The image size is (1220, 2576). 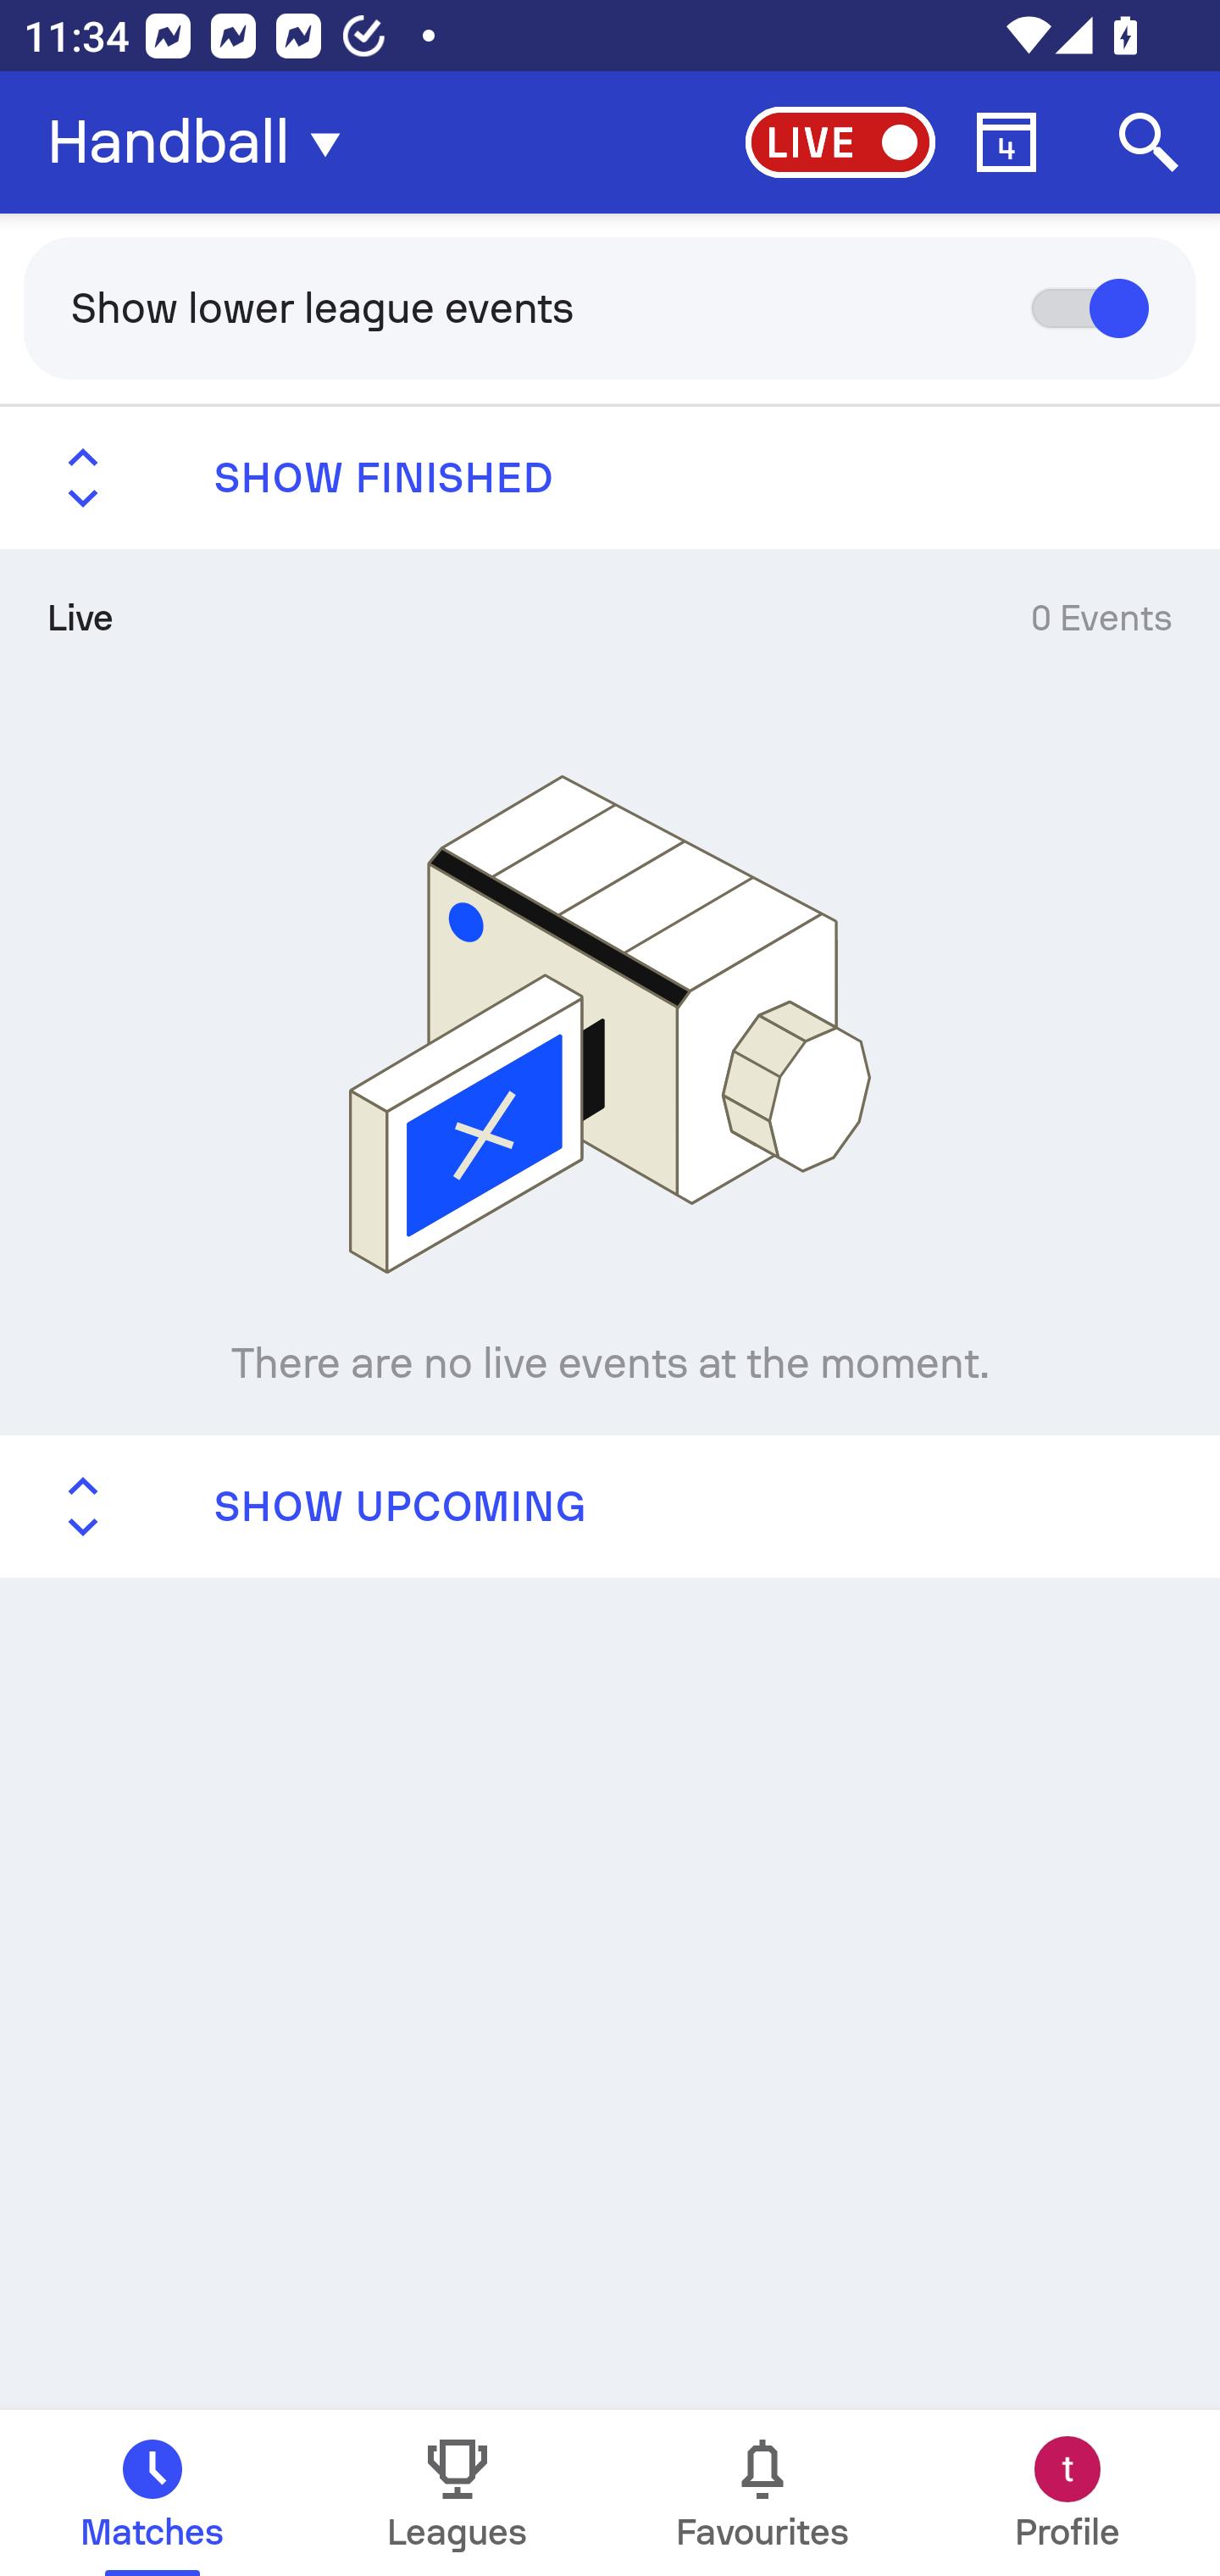 What do you see at coordinates (762, 2493) in the screenshot?
I see `Favourites` at bounding box center [762, 2493].